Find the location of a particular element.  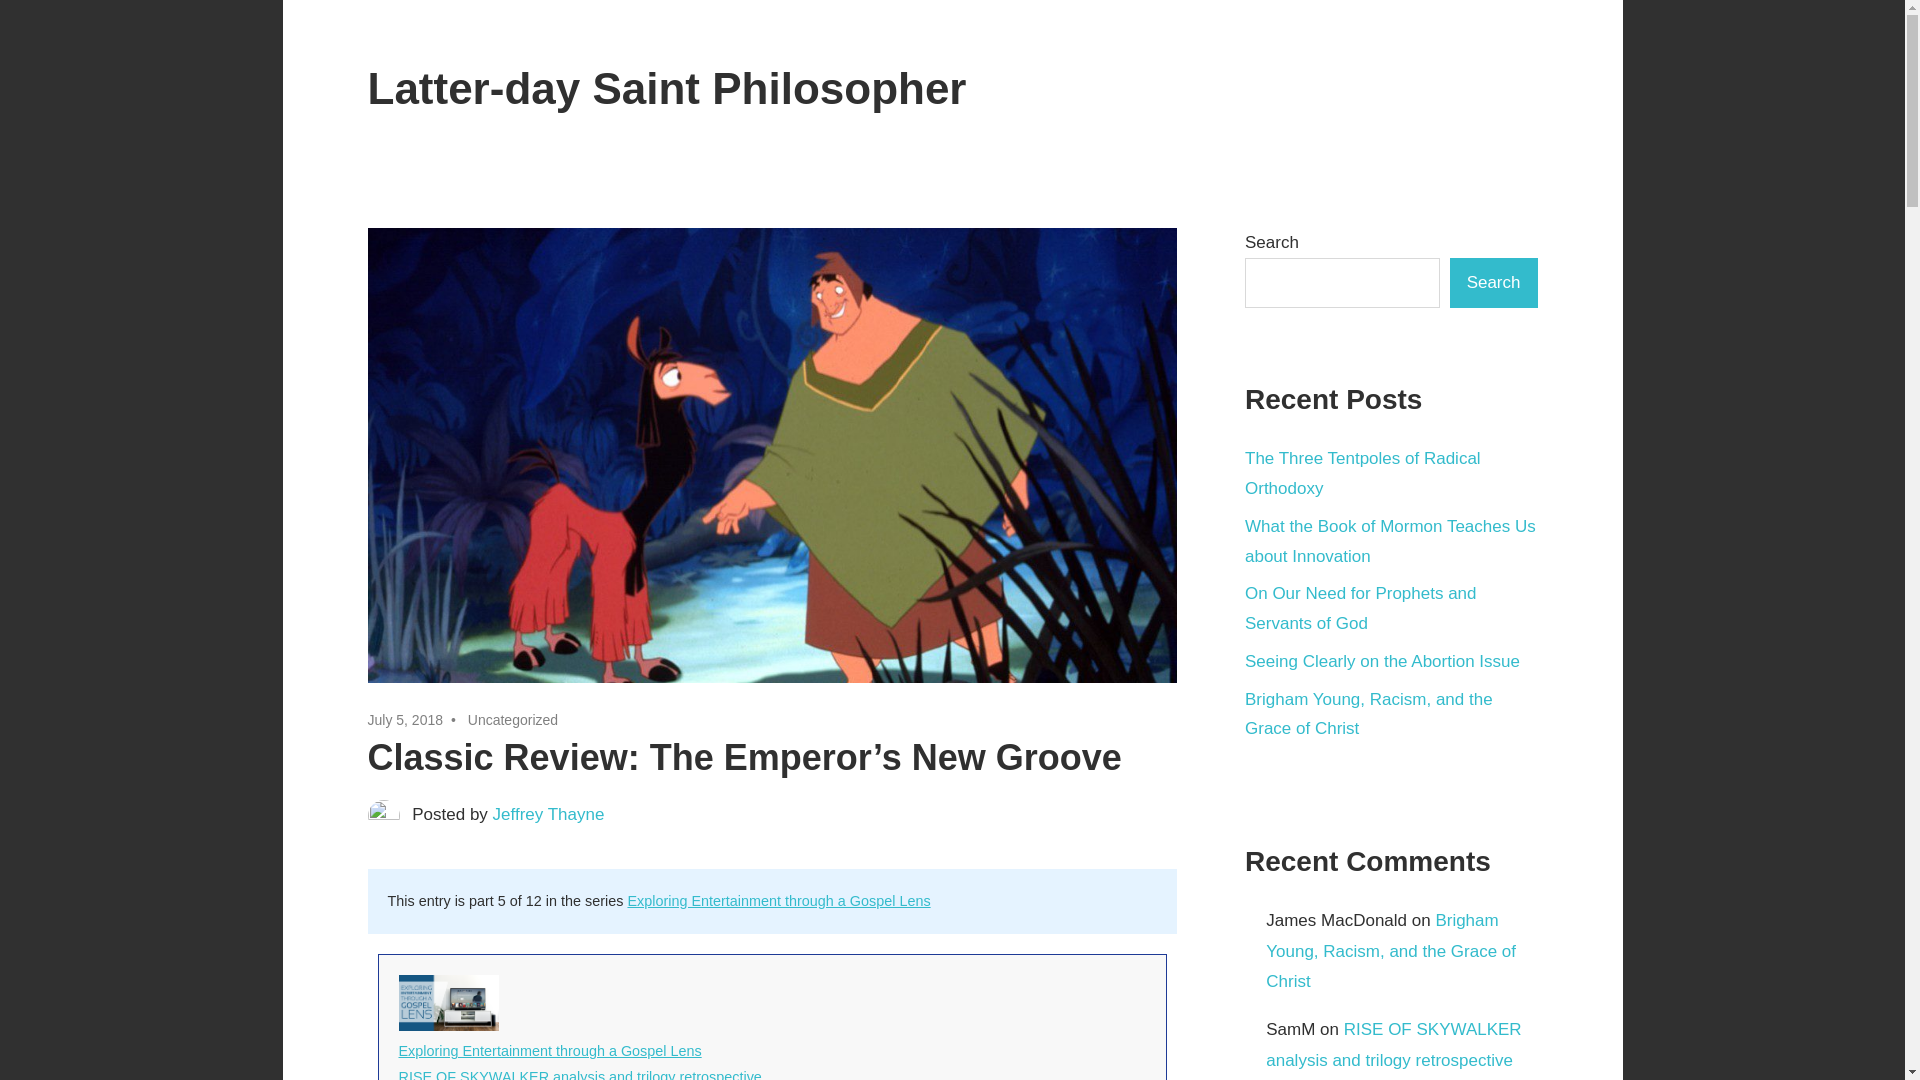

The Three Tentpoles of Radical Orthodoxy is located at coordinates (1362, 473).